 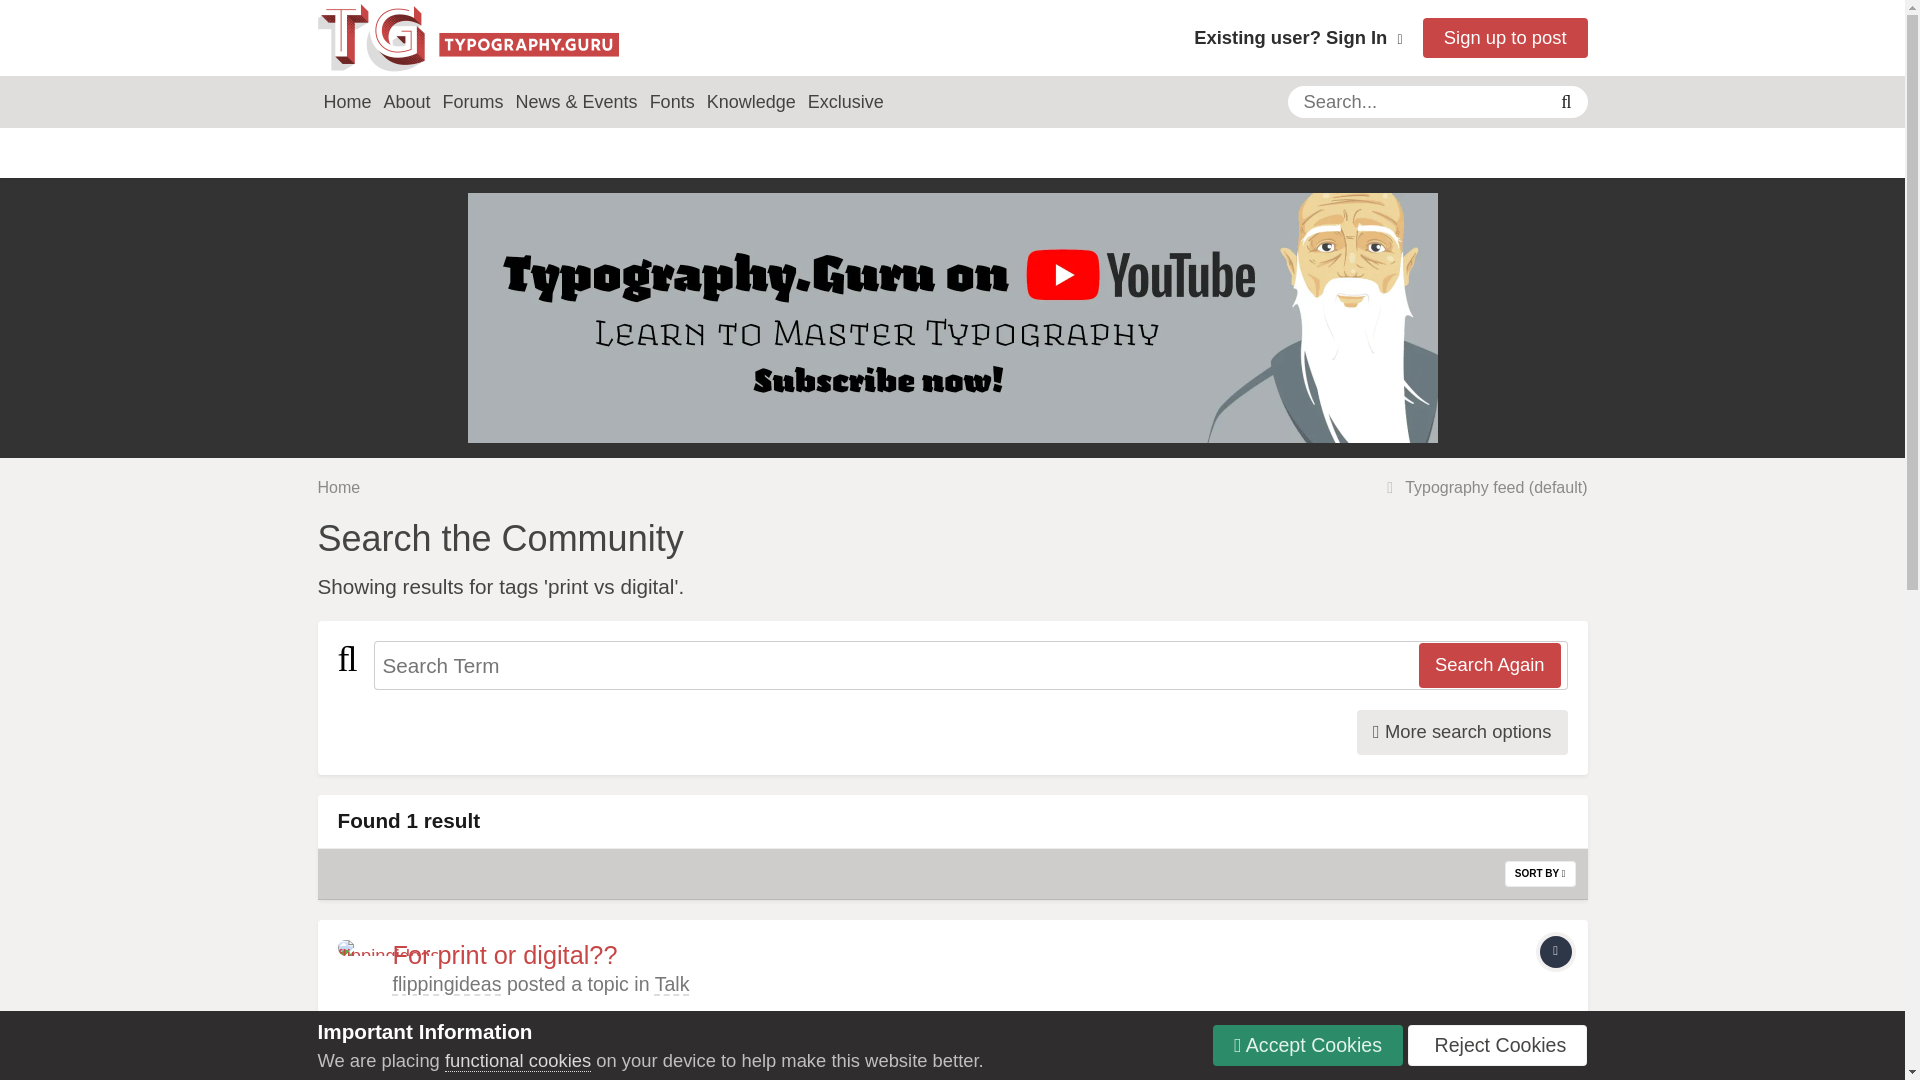 What do you see at coordinates (408, 102) in the screenshot?
I see `About` at bounding box center [408, 102].